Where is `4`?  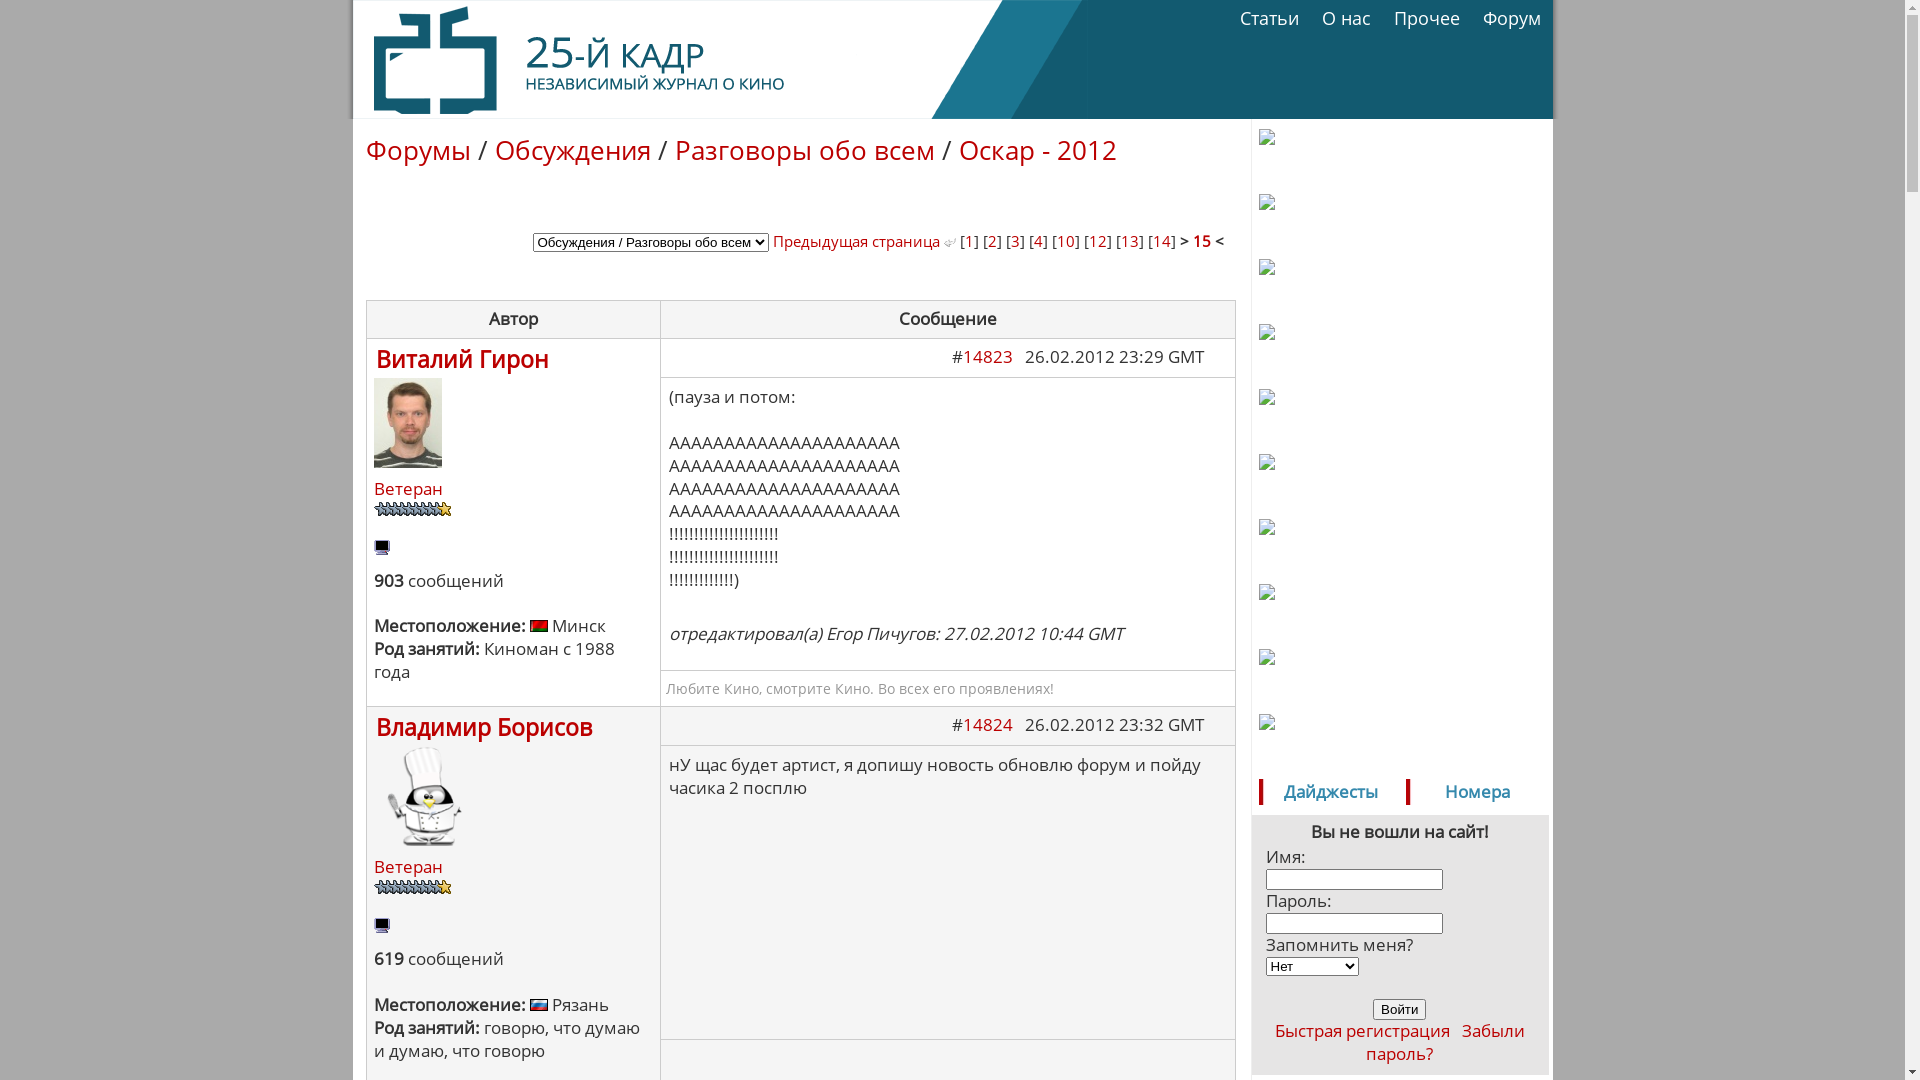 4 is located at coordinates (1038, 241).